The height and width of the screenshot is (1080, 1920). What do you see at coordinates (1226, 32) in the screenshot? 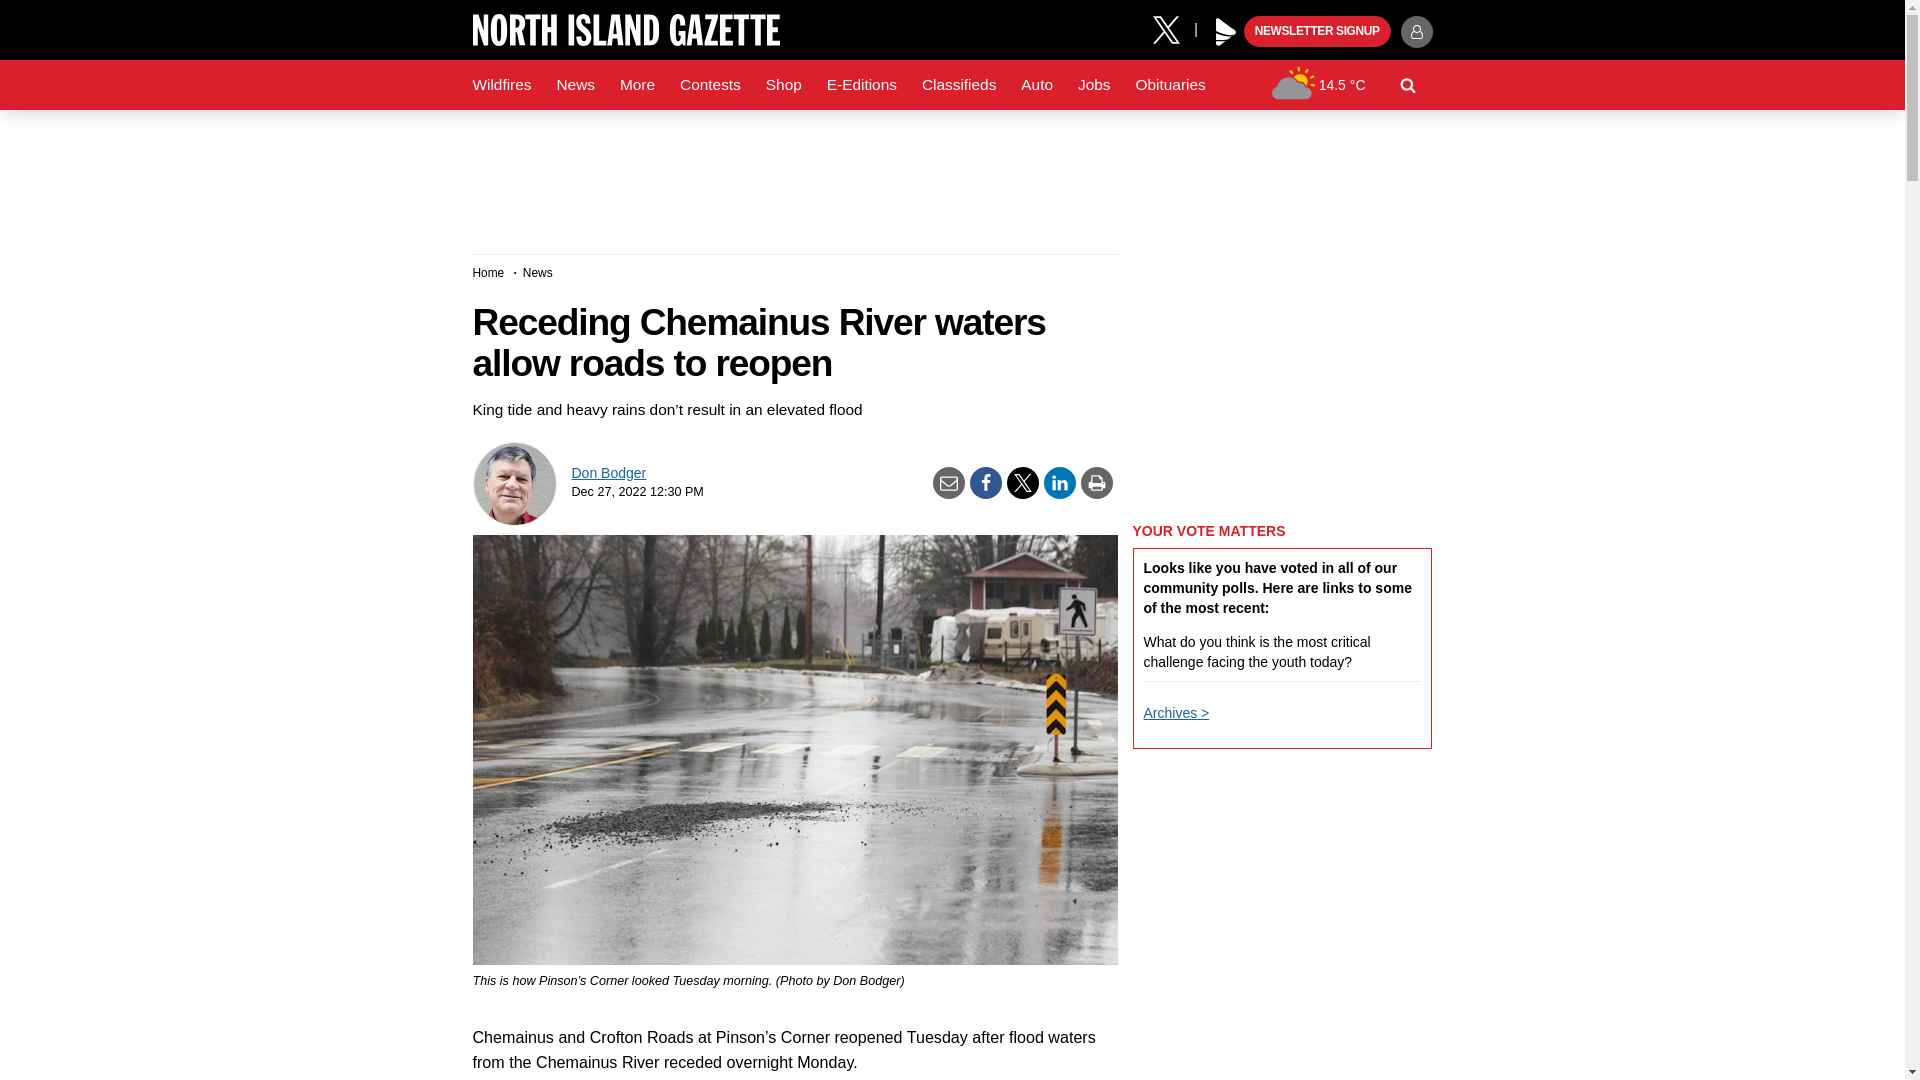
I see `Play` at bounding box center [1226, 32].